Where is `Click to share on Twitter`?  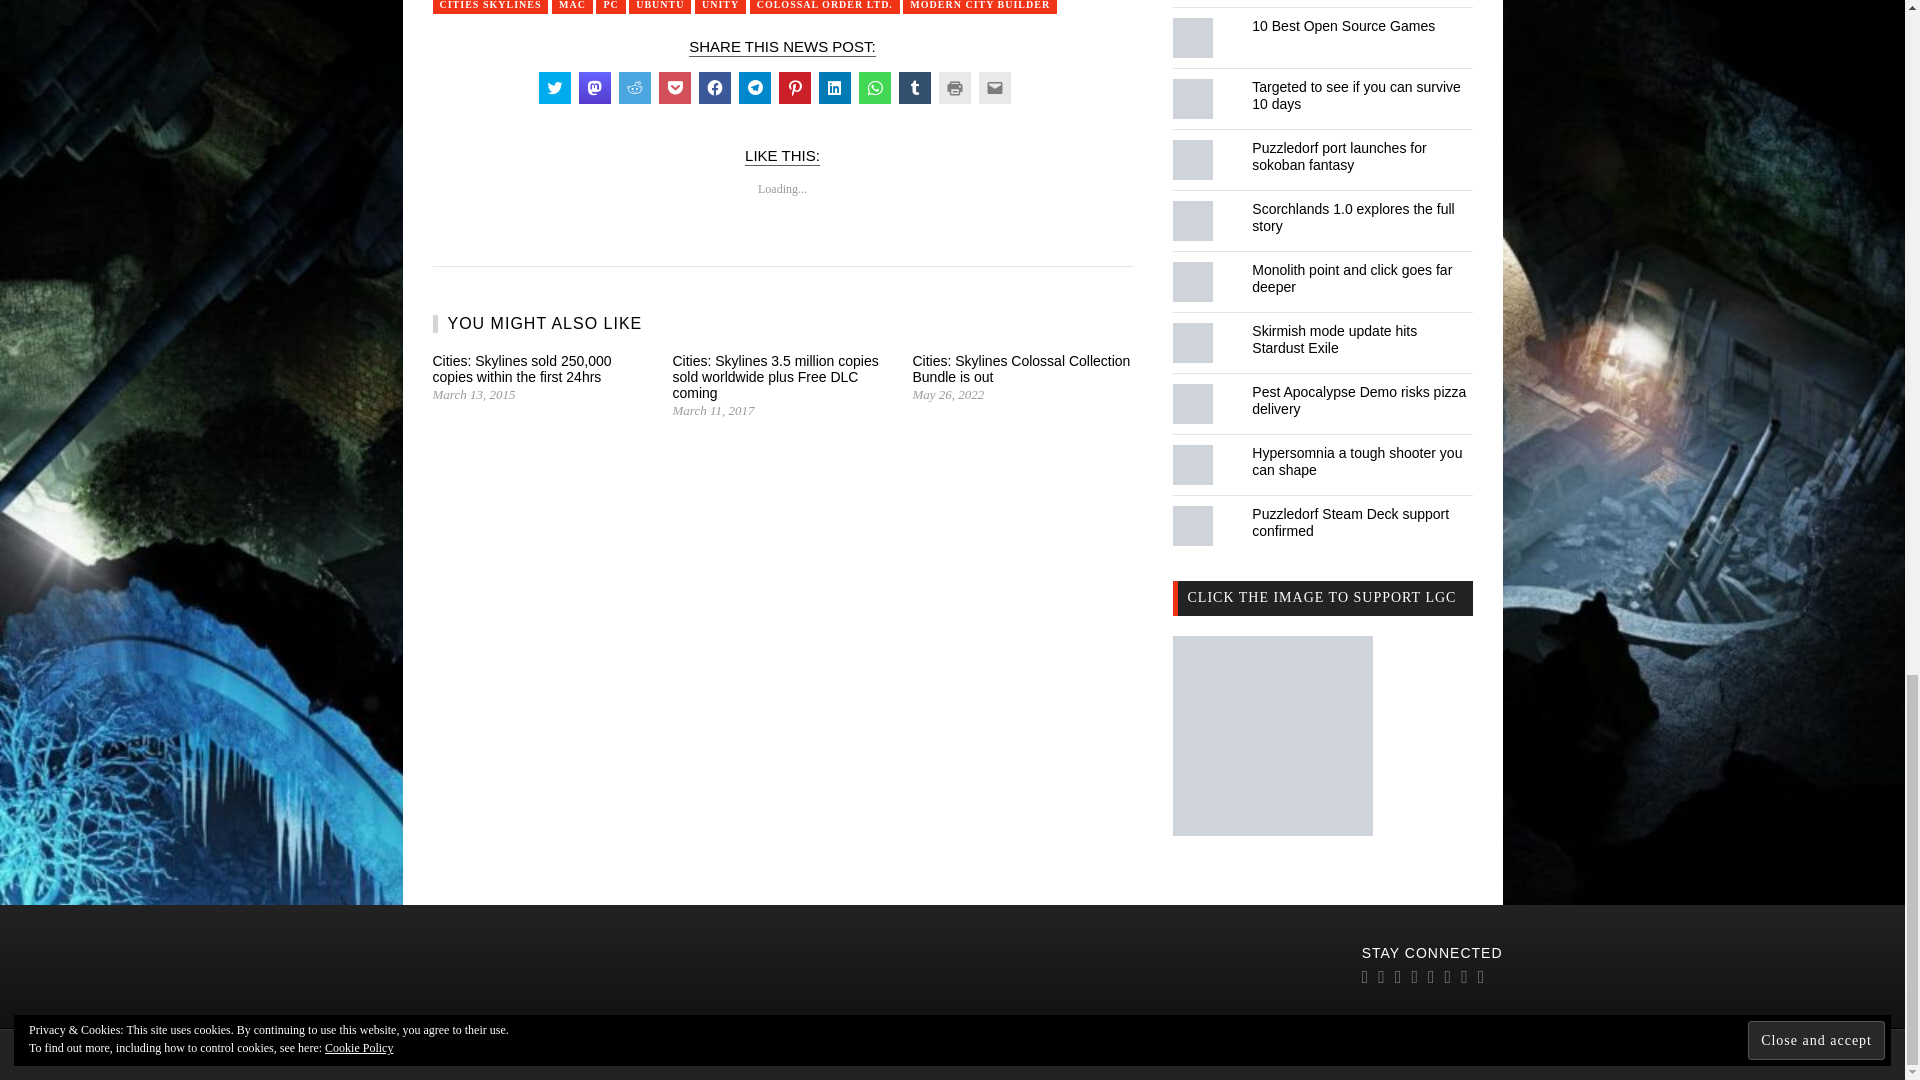 Click to share on Twitter is located at coordinates (554, 88).